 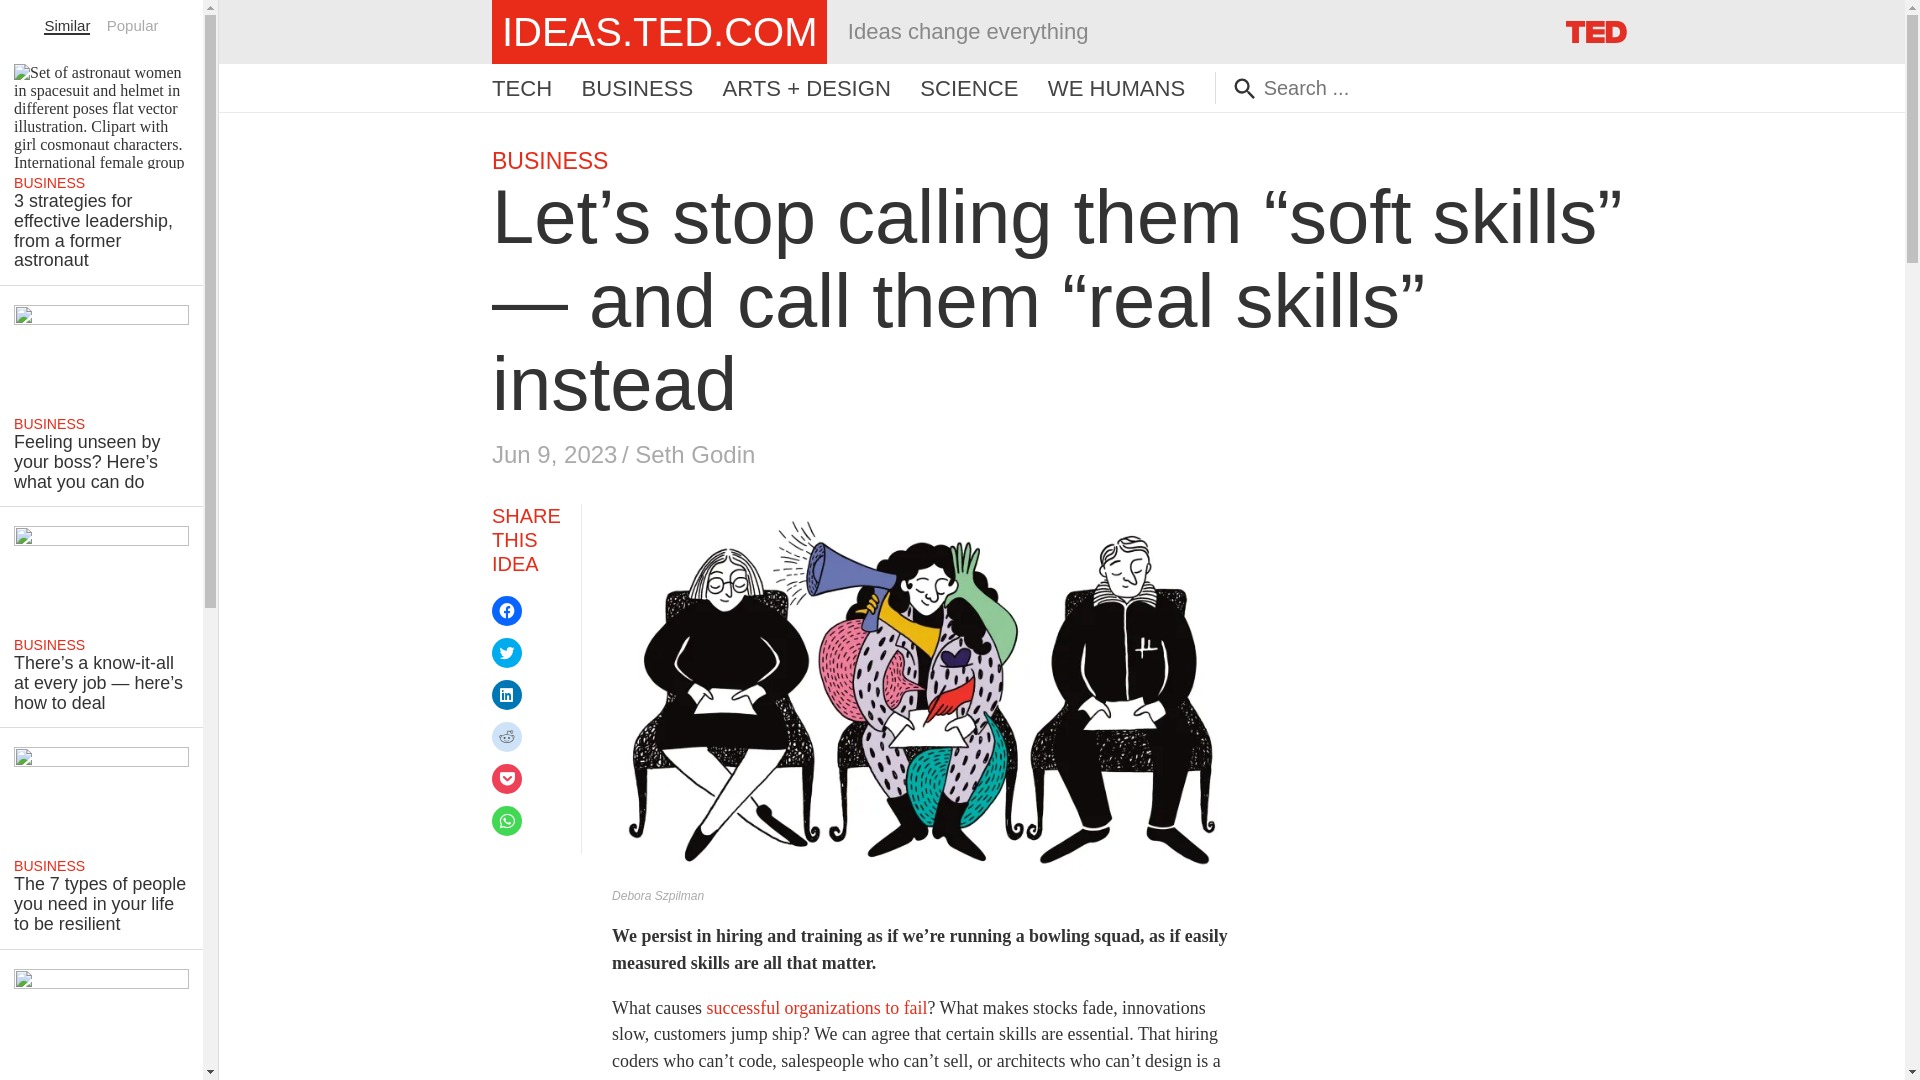 I want to click on BUSINESS, so click(x=637, y=88).